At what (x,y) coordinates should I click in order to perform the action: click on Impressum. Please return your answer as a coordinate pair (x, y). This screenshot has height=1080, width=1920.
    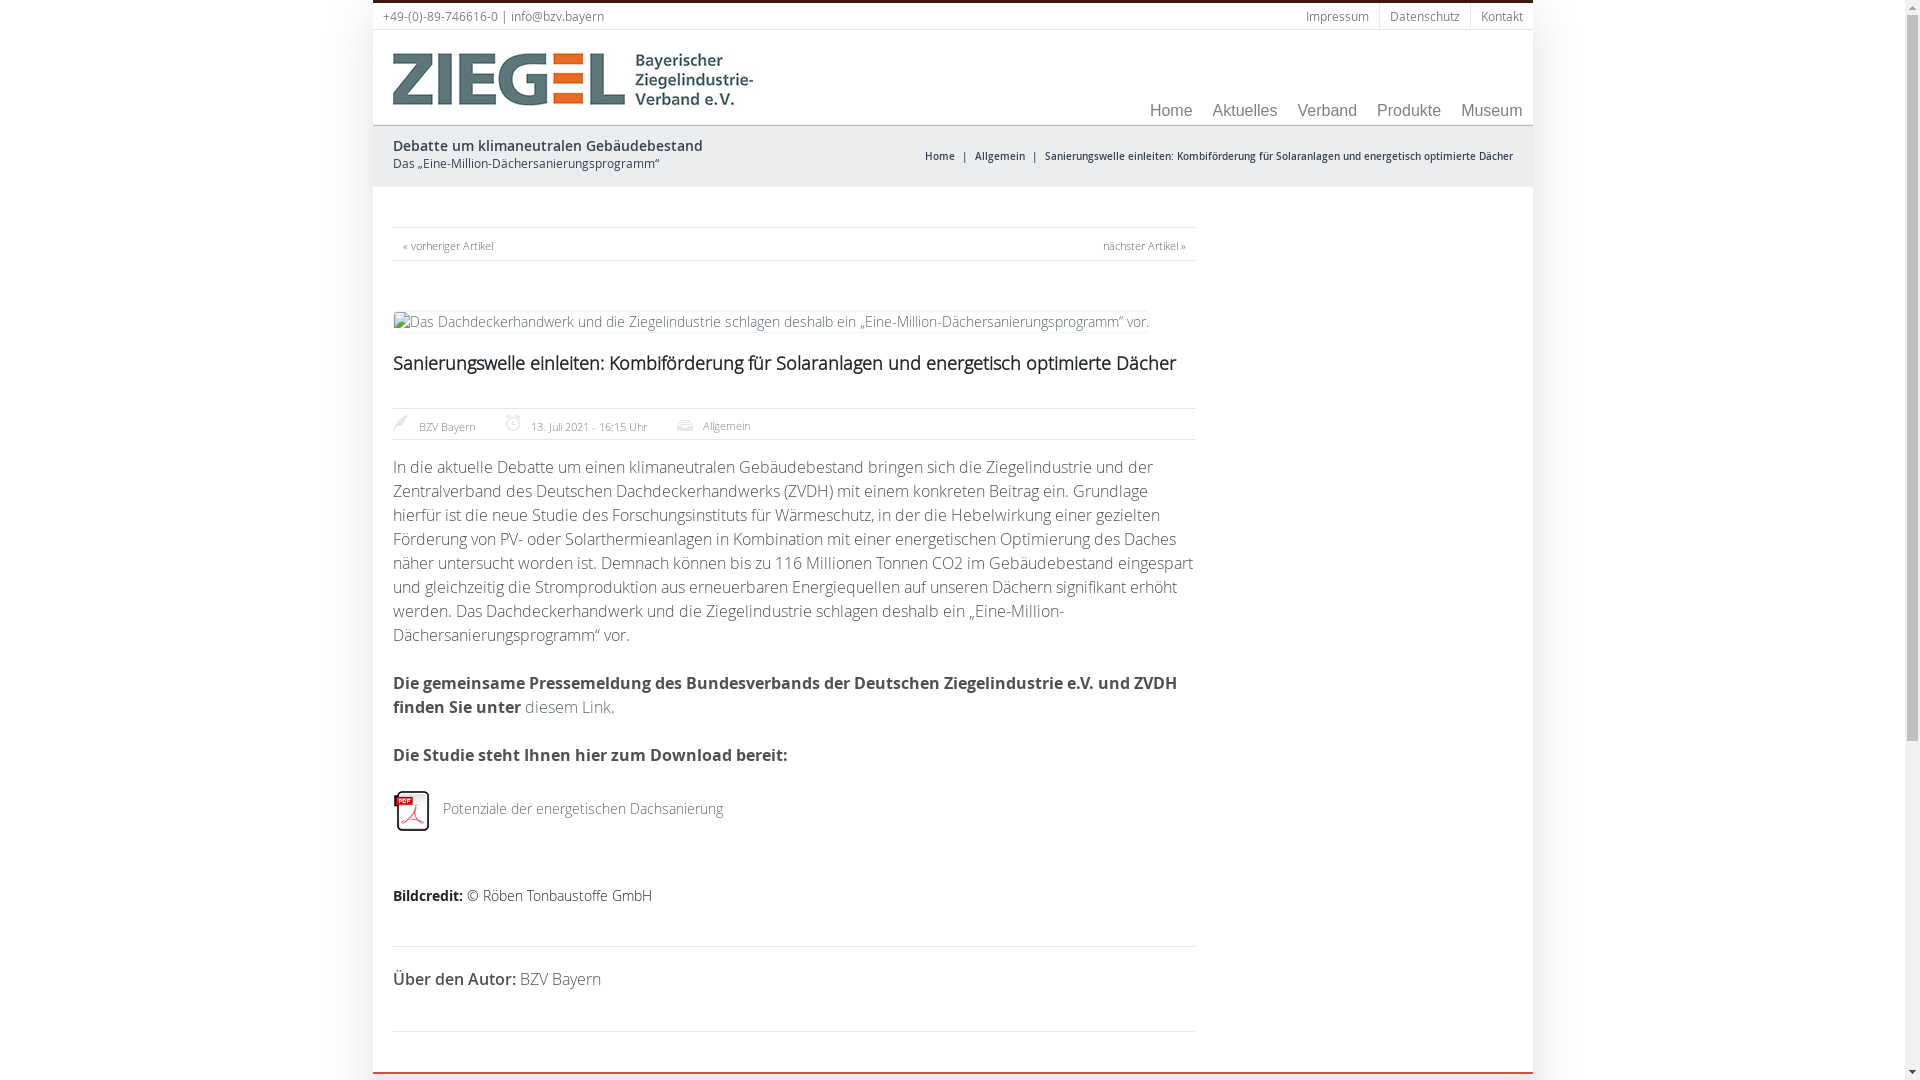
    Looking at the image, I should click on (1338, 16).